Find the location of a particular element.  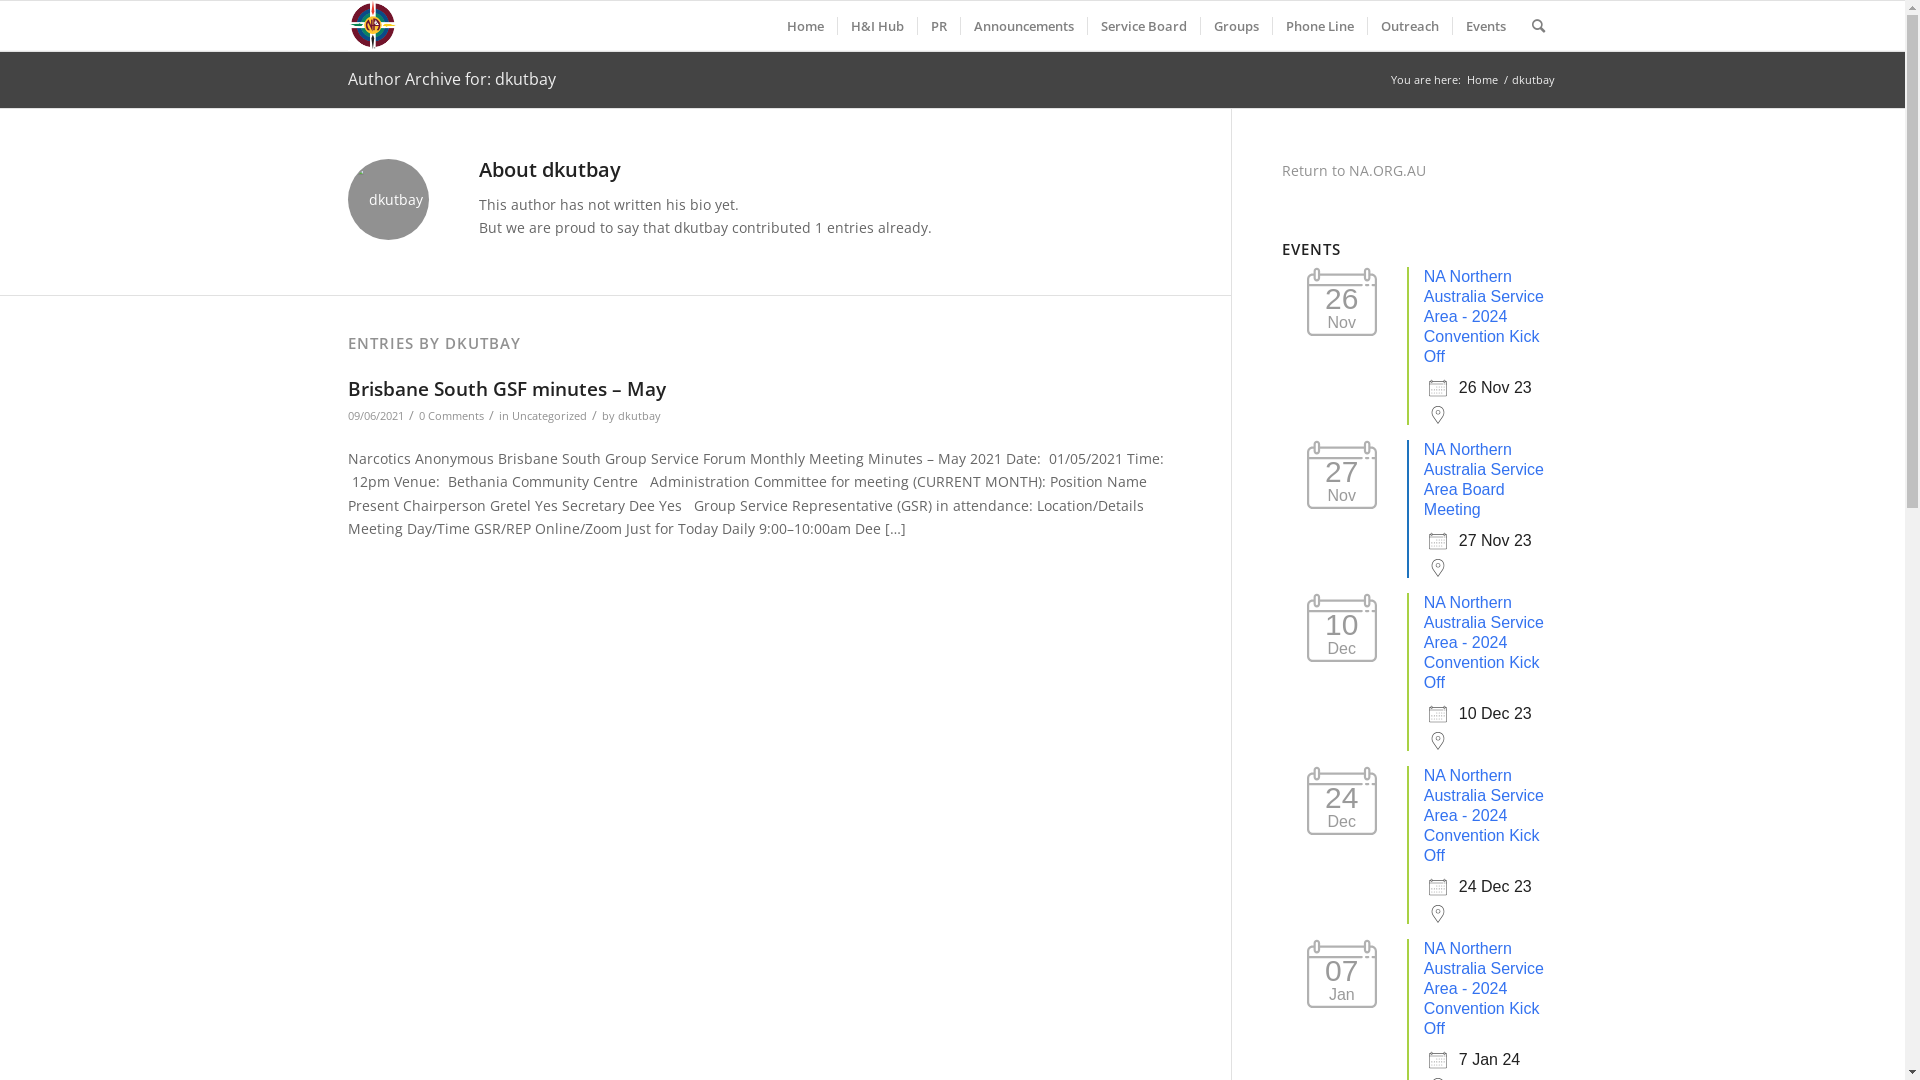

dkutbay is located at coordinates (640, 416).